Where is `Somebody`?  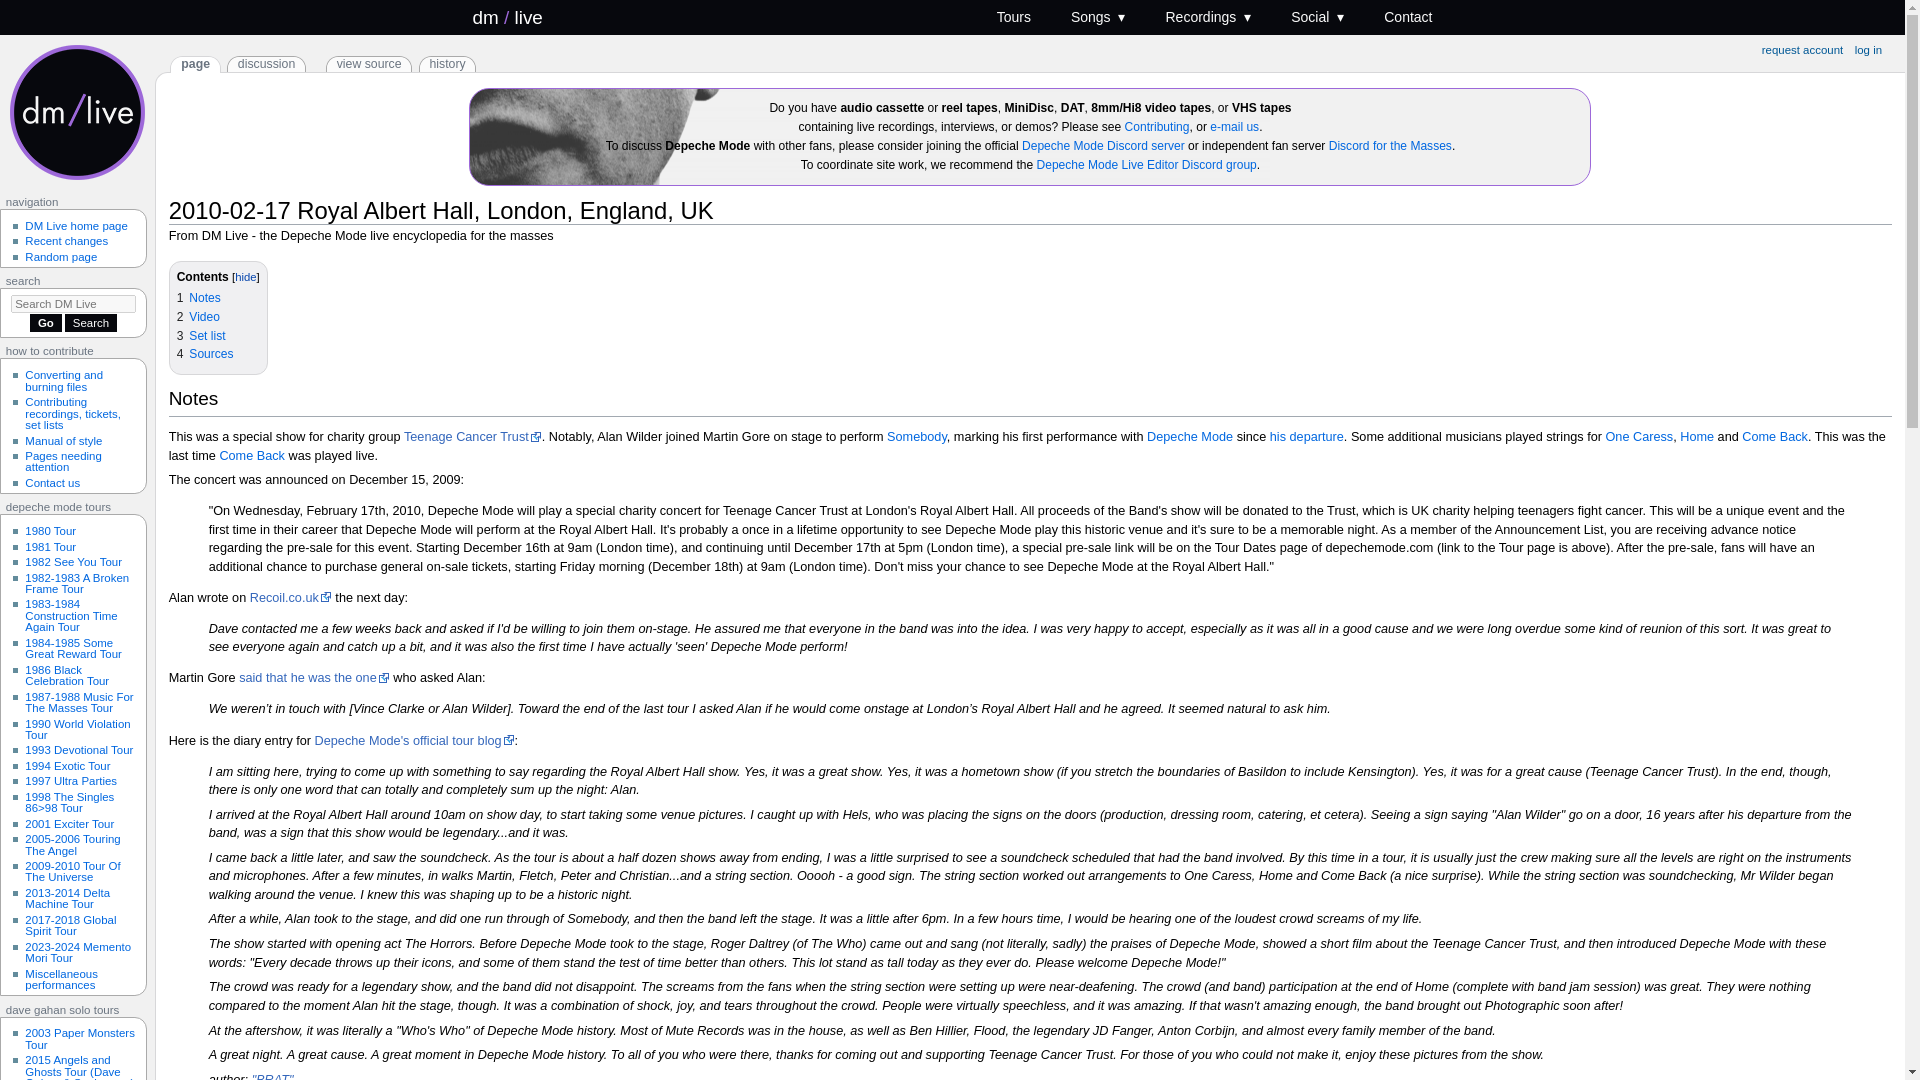
Somebody is located at coordinates (916, 436).